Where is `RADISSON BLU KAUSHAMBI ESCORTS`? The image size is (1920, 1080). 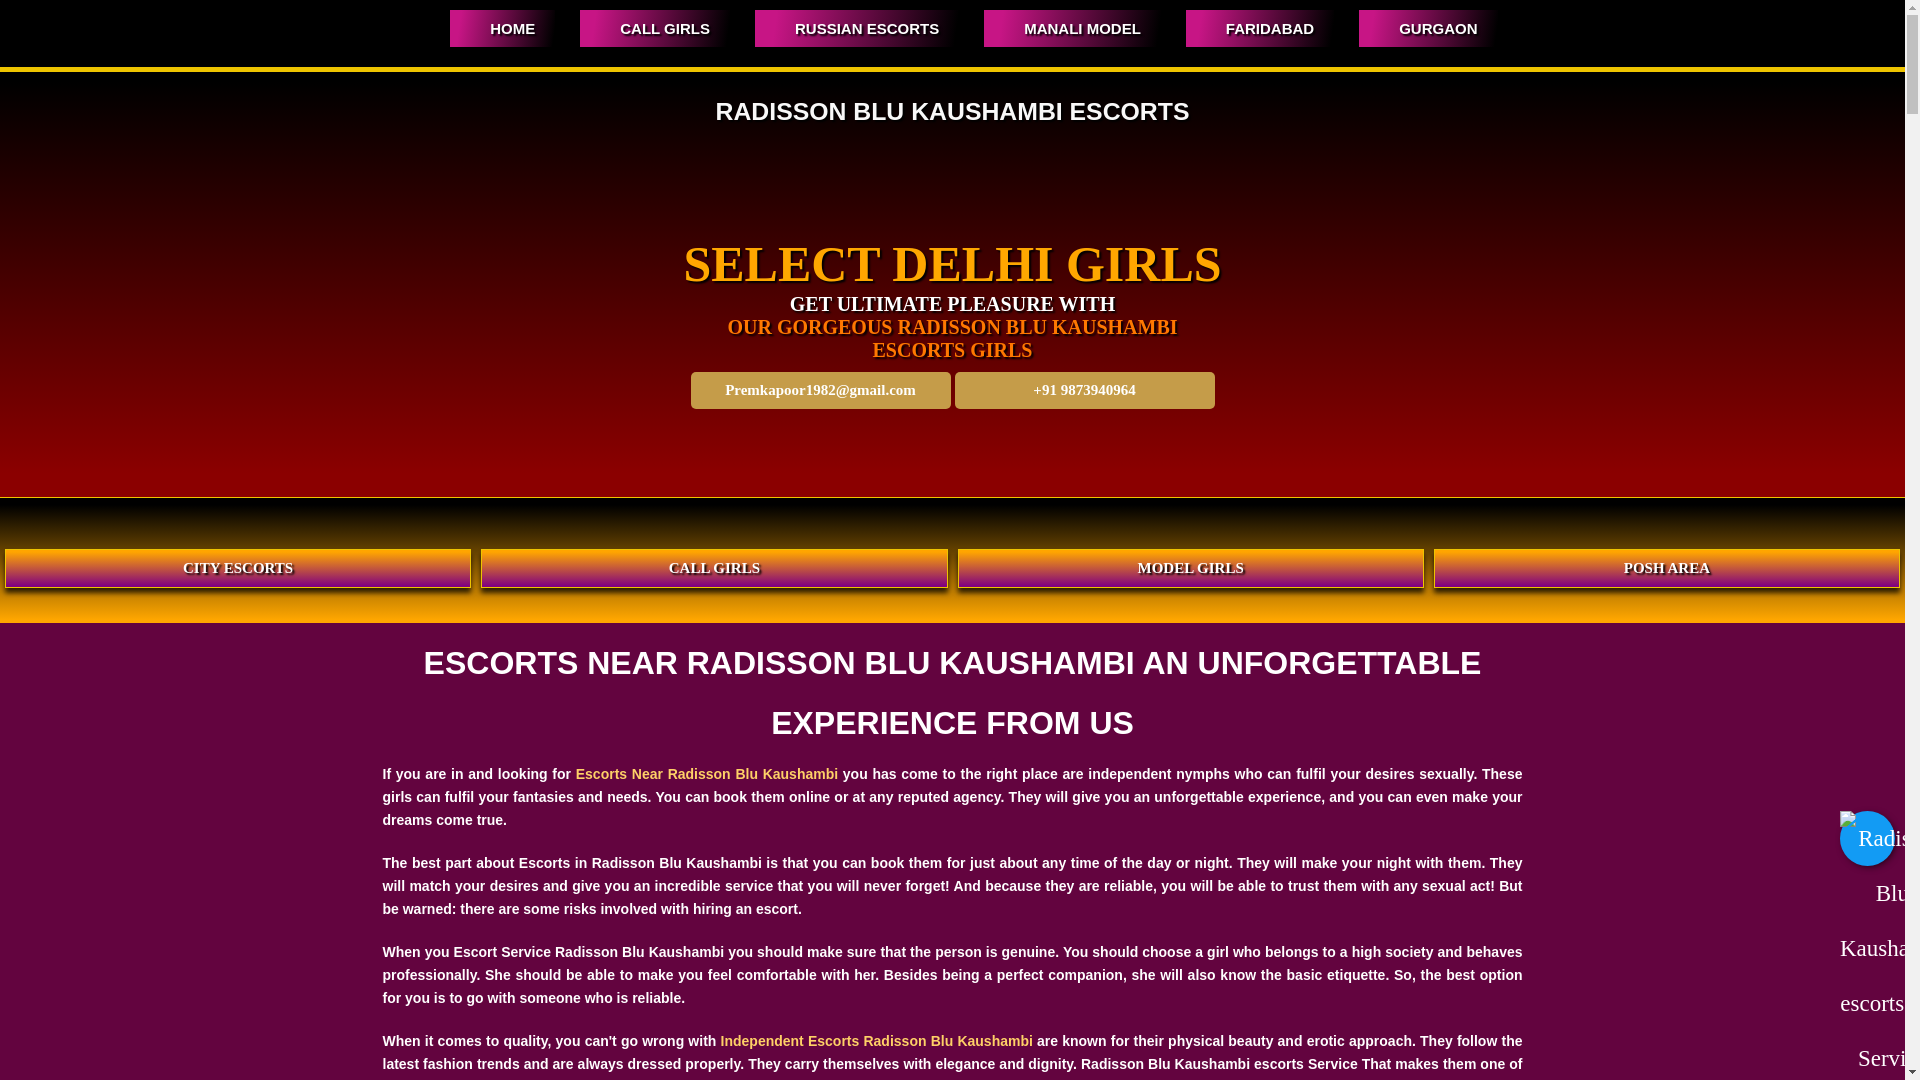 RADISSON BLU KAUSHAMBI ESCORTS is located at coordinates (953, 112).